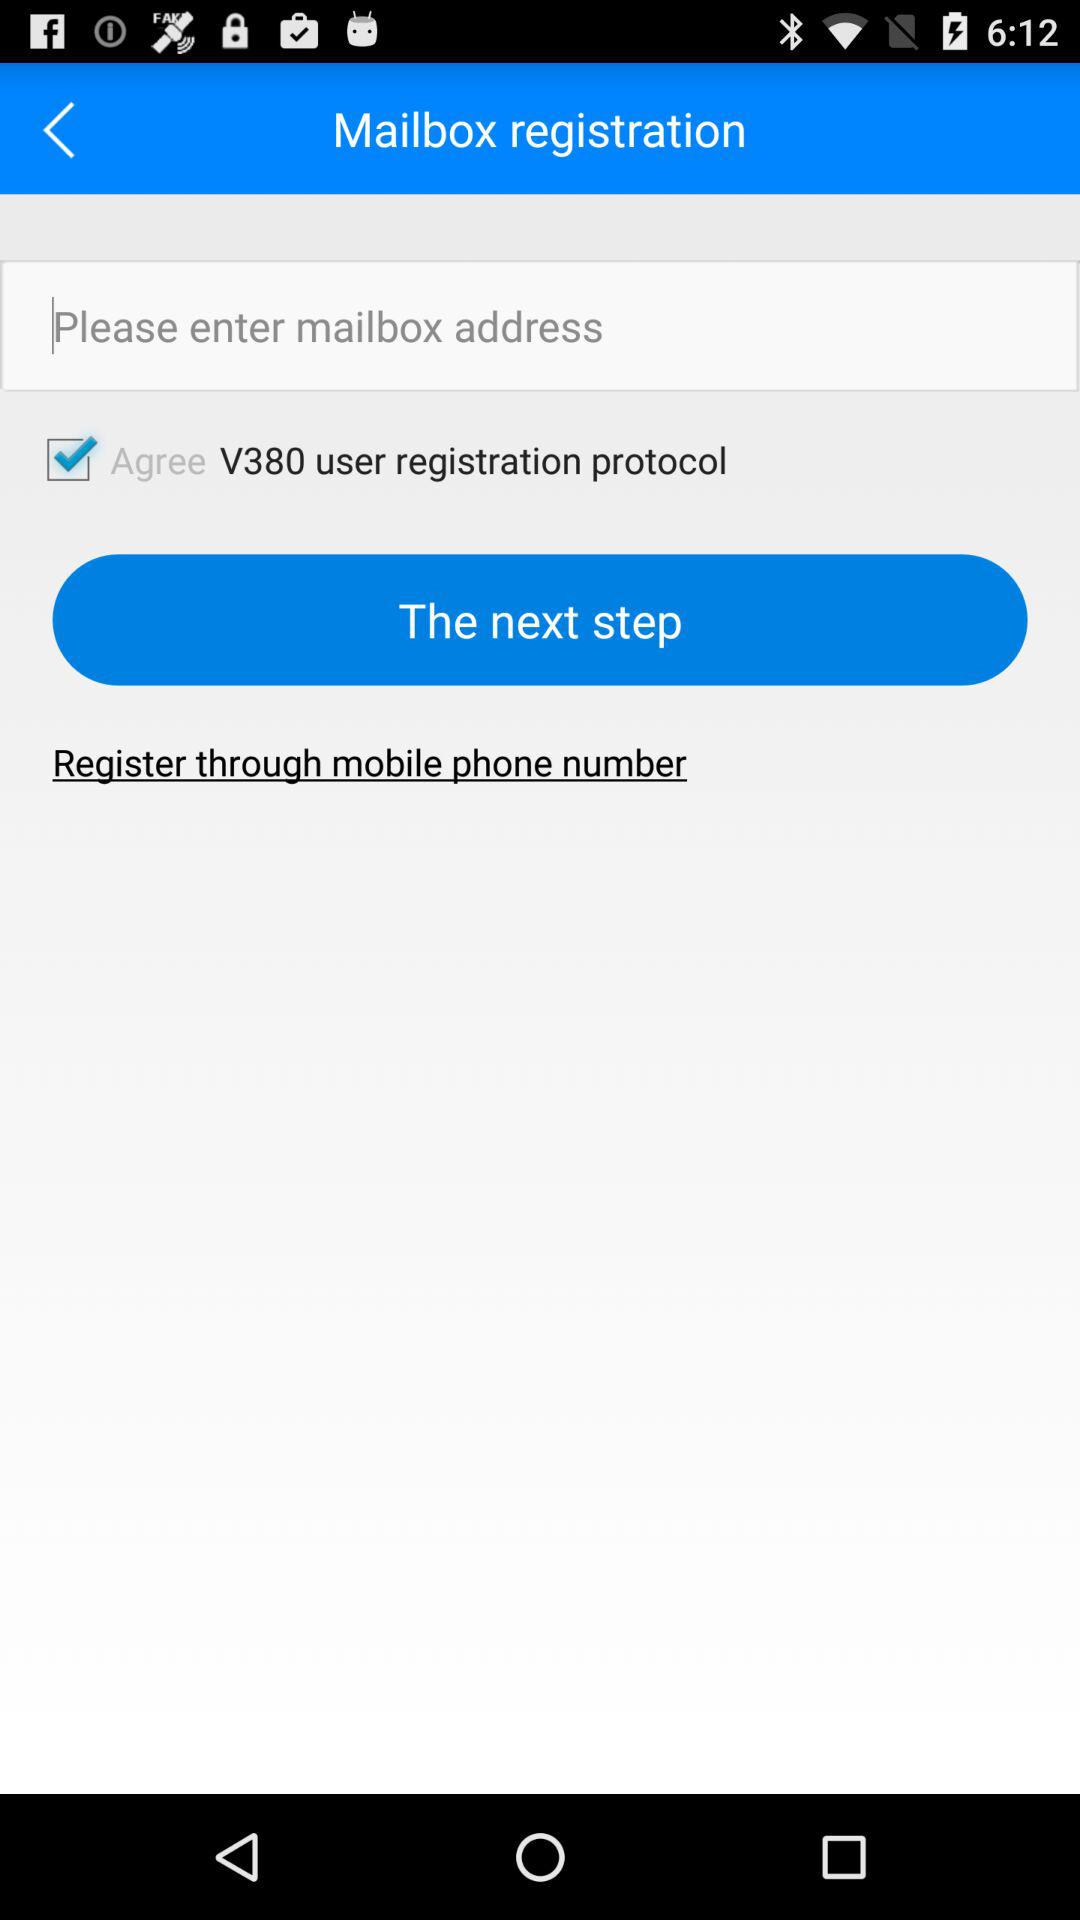 The height and width of the screenshot is (1920, 1080). What do you see at coordinates (68, 459) in the screenshot?
I see `agree to protocol` at bounding box center [68, 459].